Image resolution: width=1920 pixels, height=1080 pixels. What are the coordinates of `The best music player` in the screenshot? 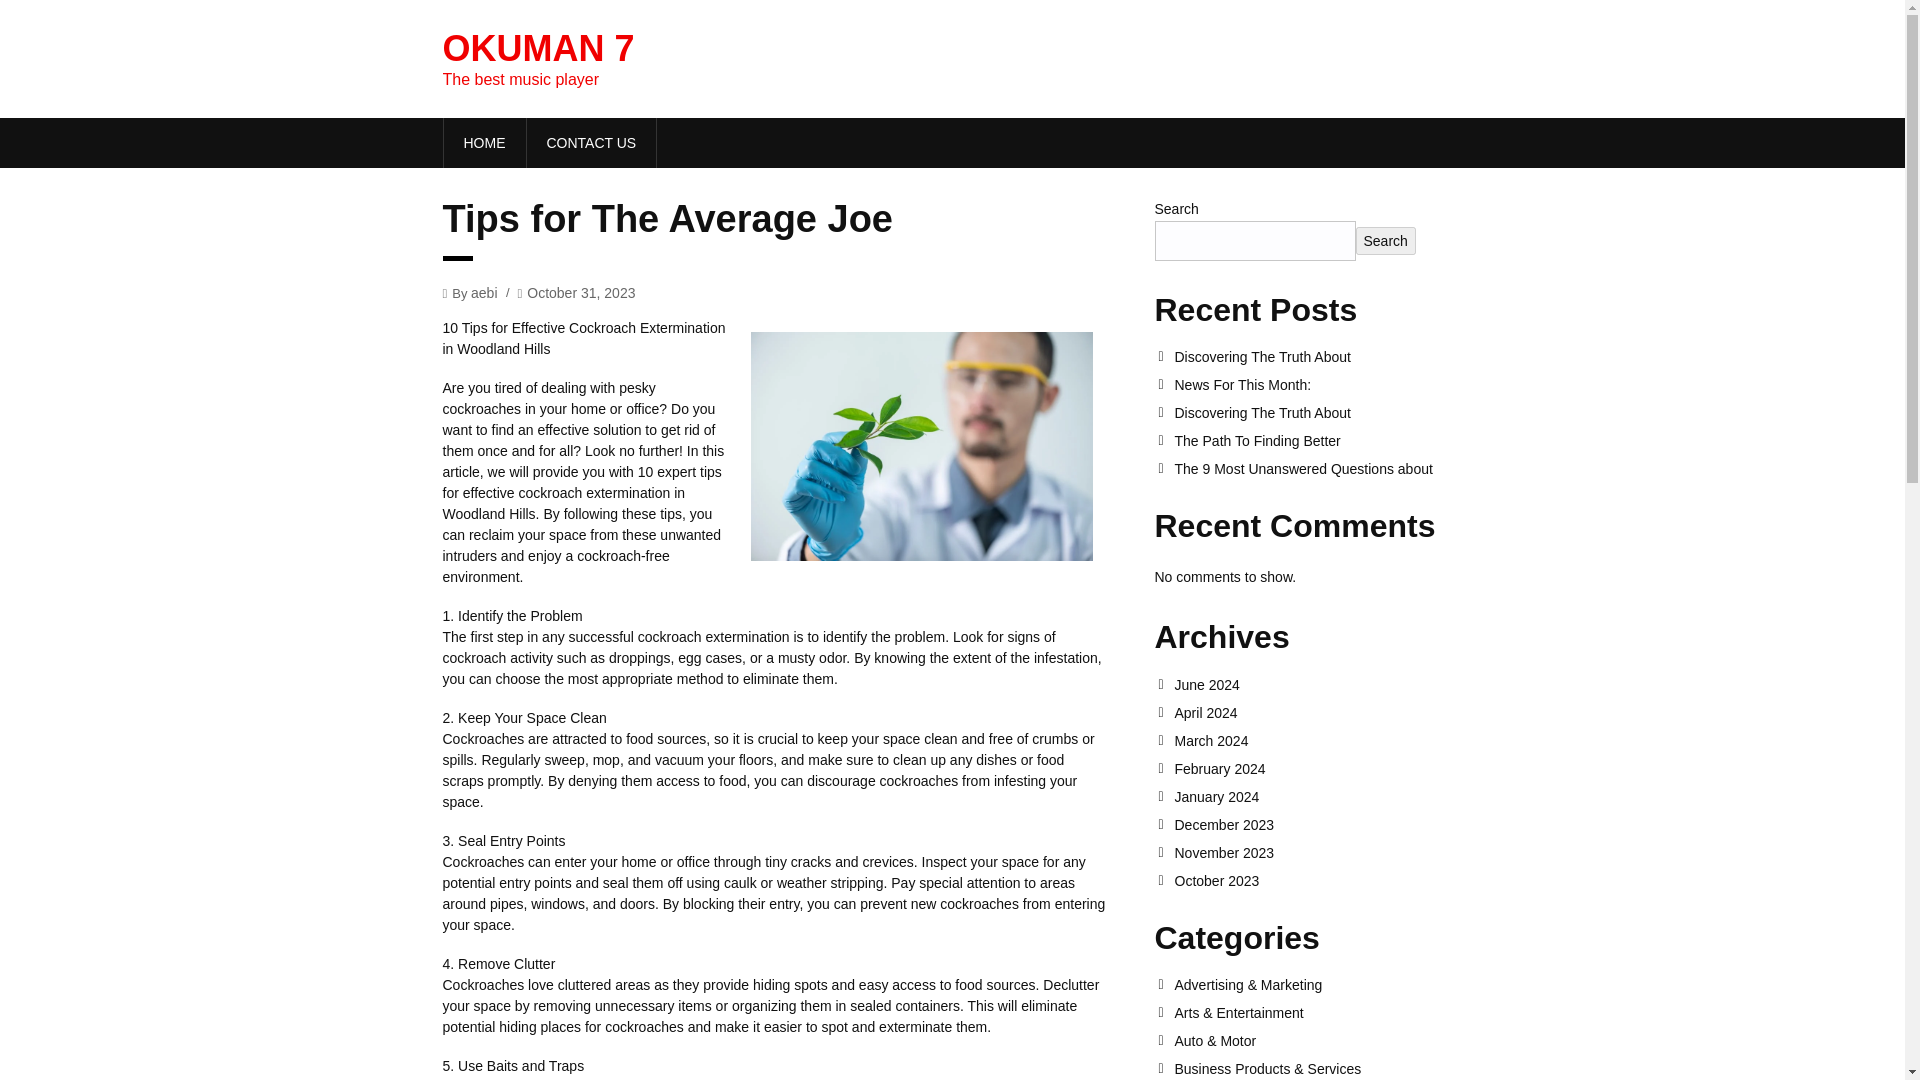 It's located at (537, 48).